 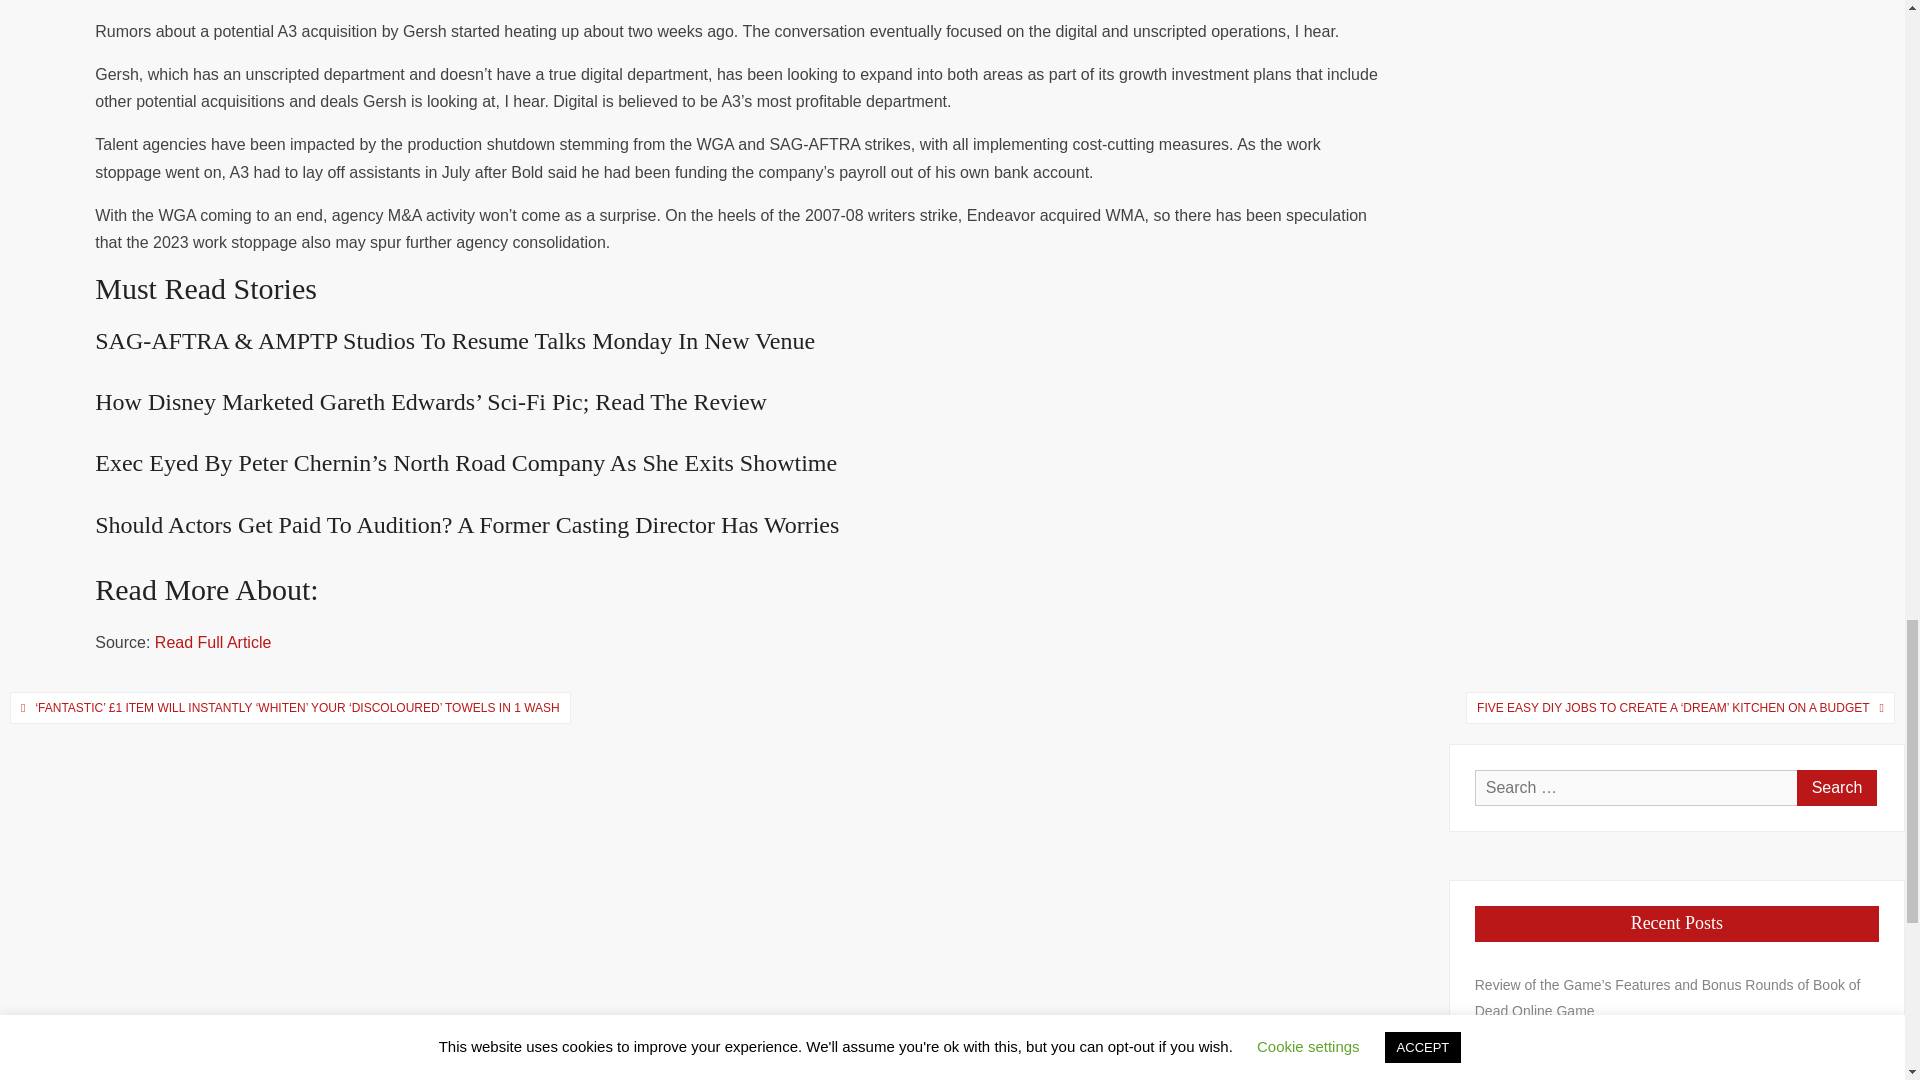 What do you see at coordinates (1837, 788) in the screenshot?
I see `Search` at bounding box center [1837, 788].